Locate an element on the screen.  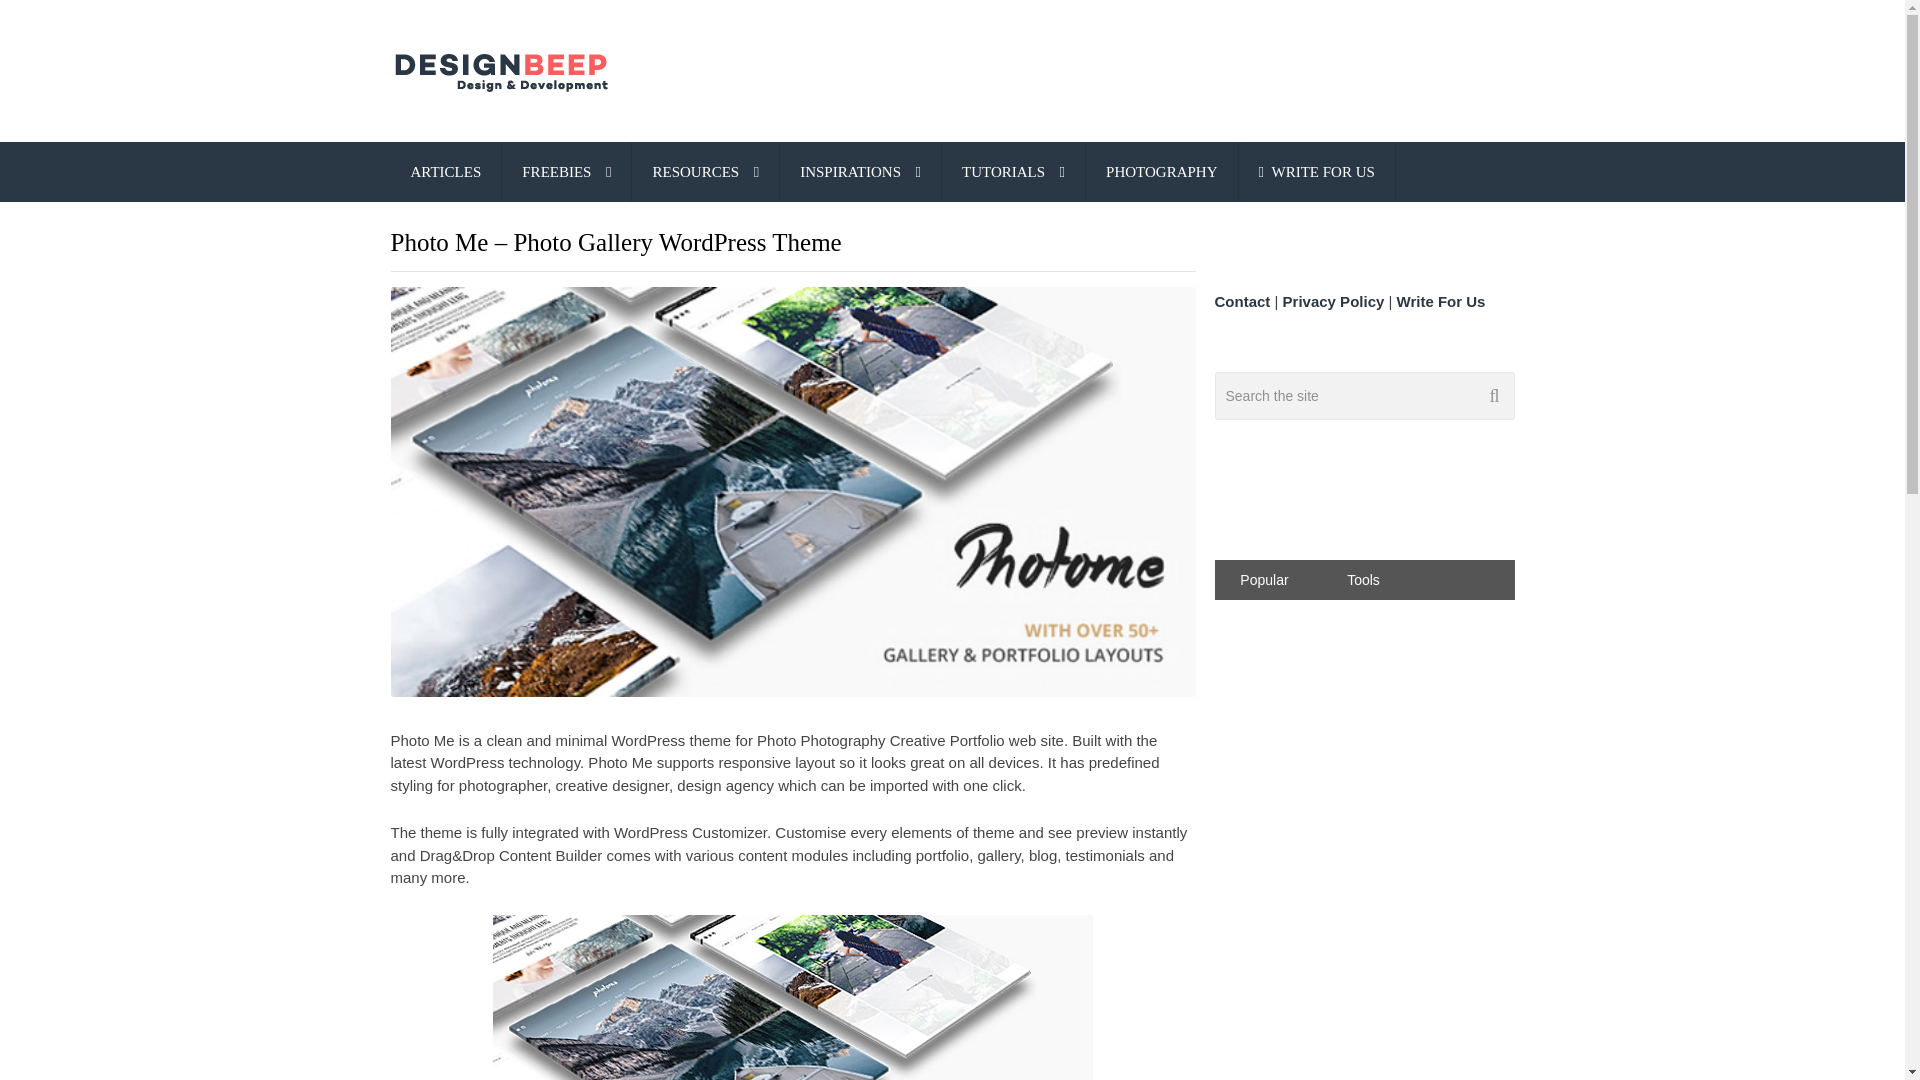
WRITE FOR US is located at coordinates (1316, 171).